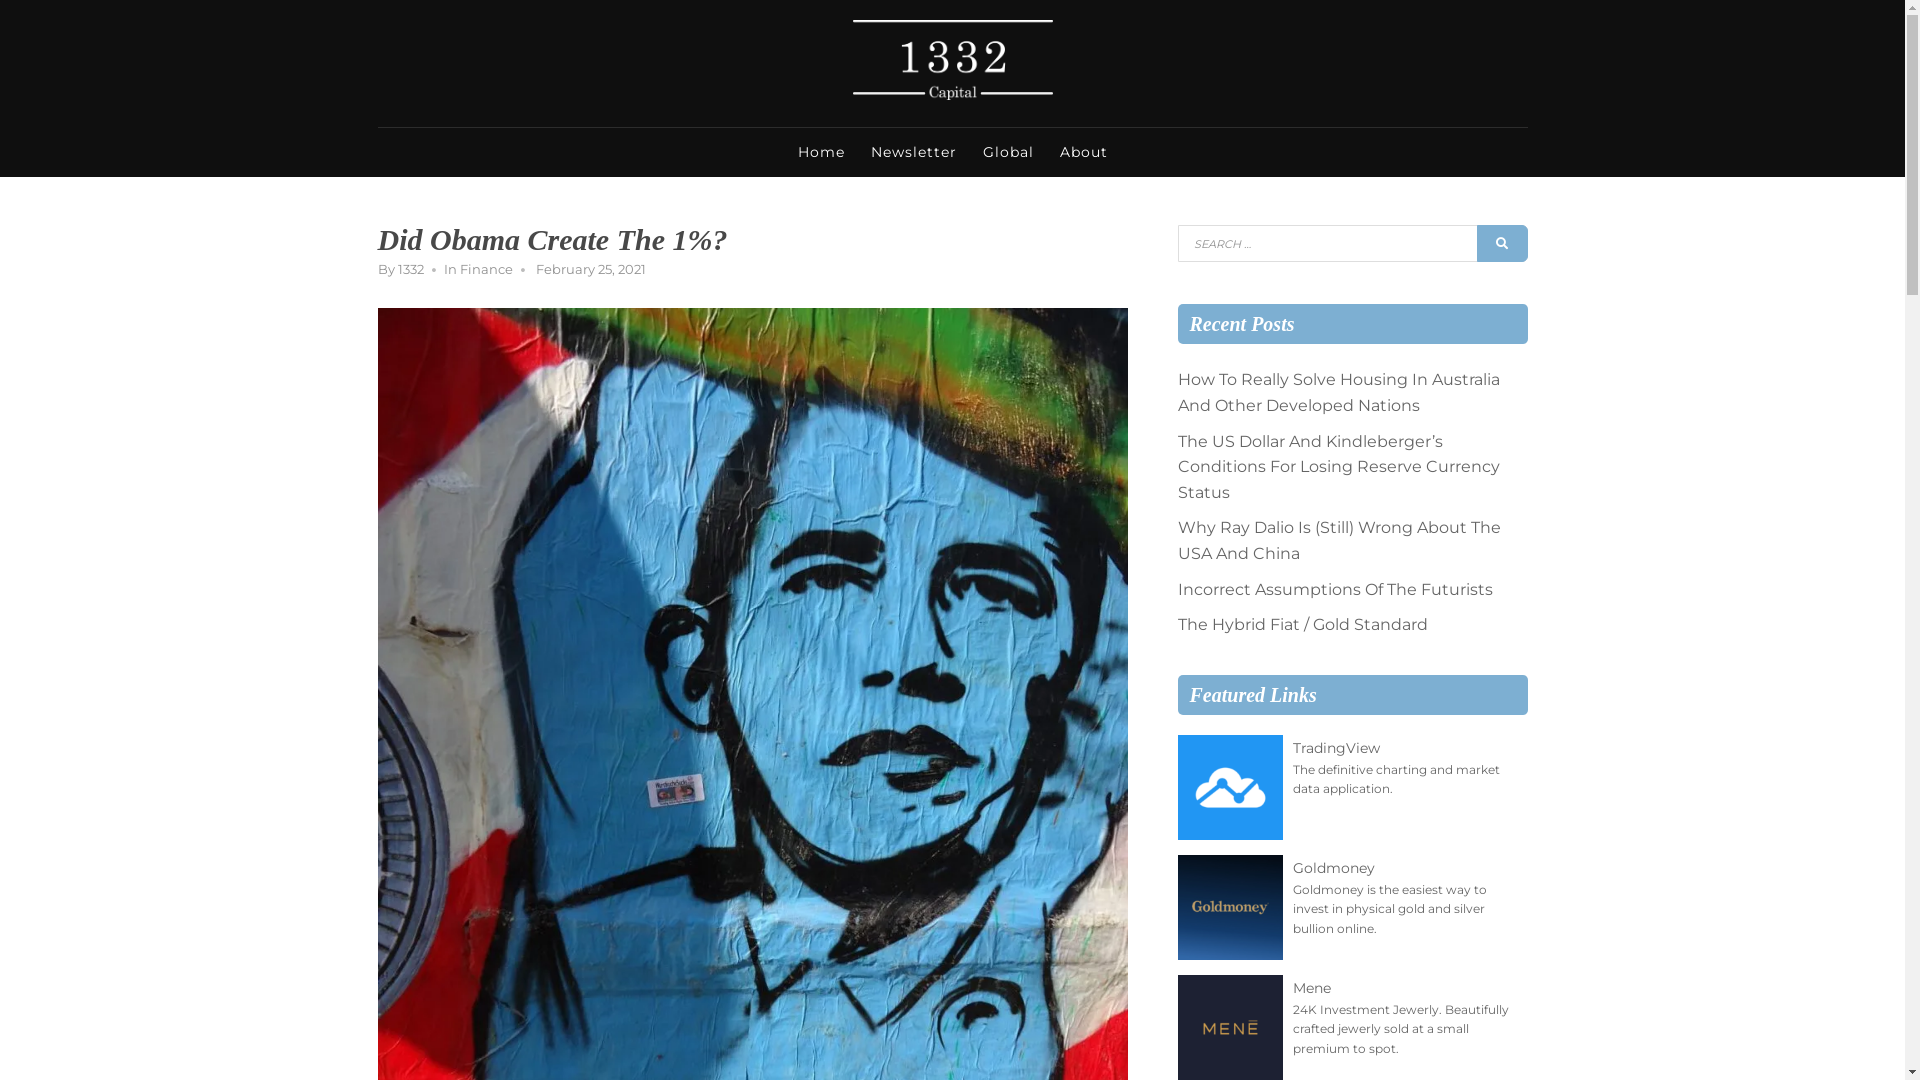 The width and height of the screenshot is (1920, 1080). I want to click on About, so click(1083, 152).